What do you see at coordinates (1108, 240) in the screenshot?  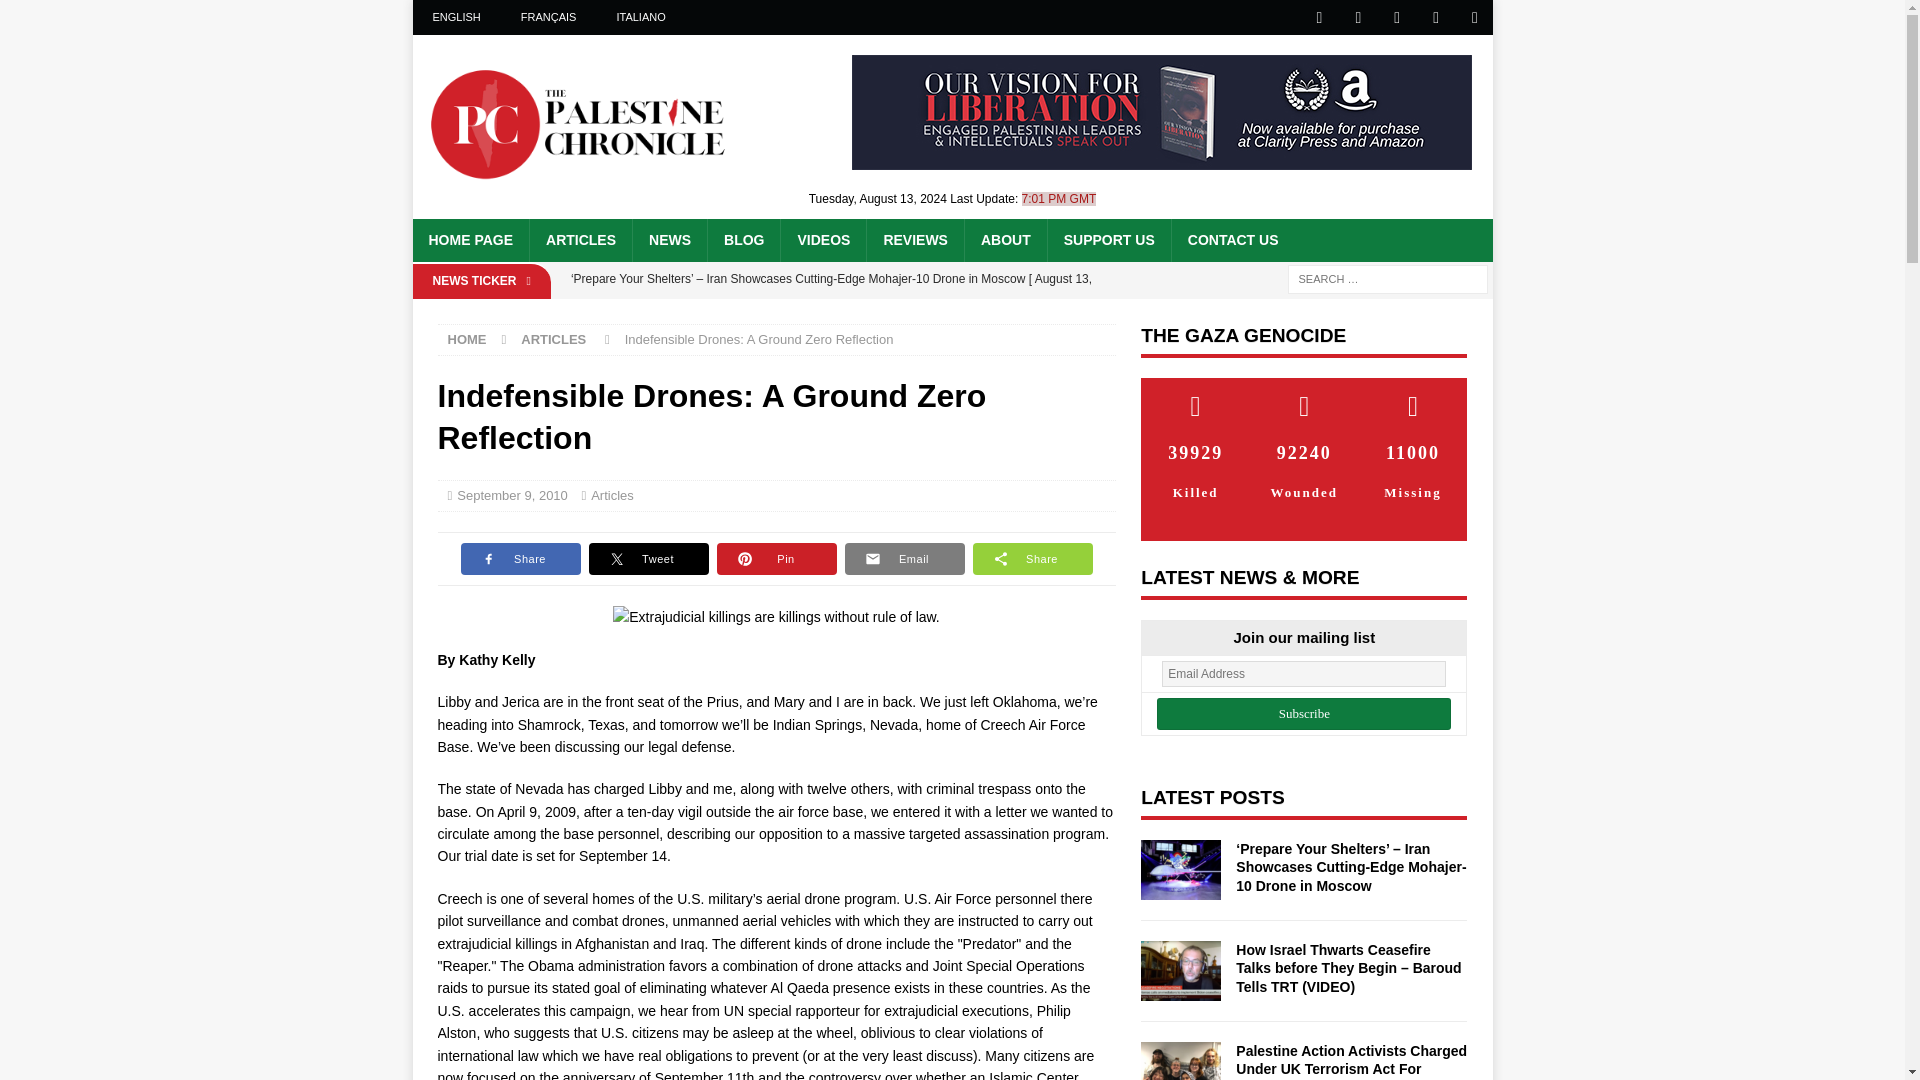 I see `SUPPORT US` at bounding box center [1108, 240].